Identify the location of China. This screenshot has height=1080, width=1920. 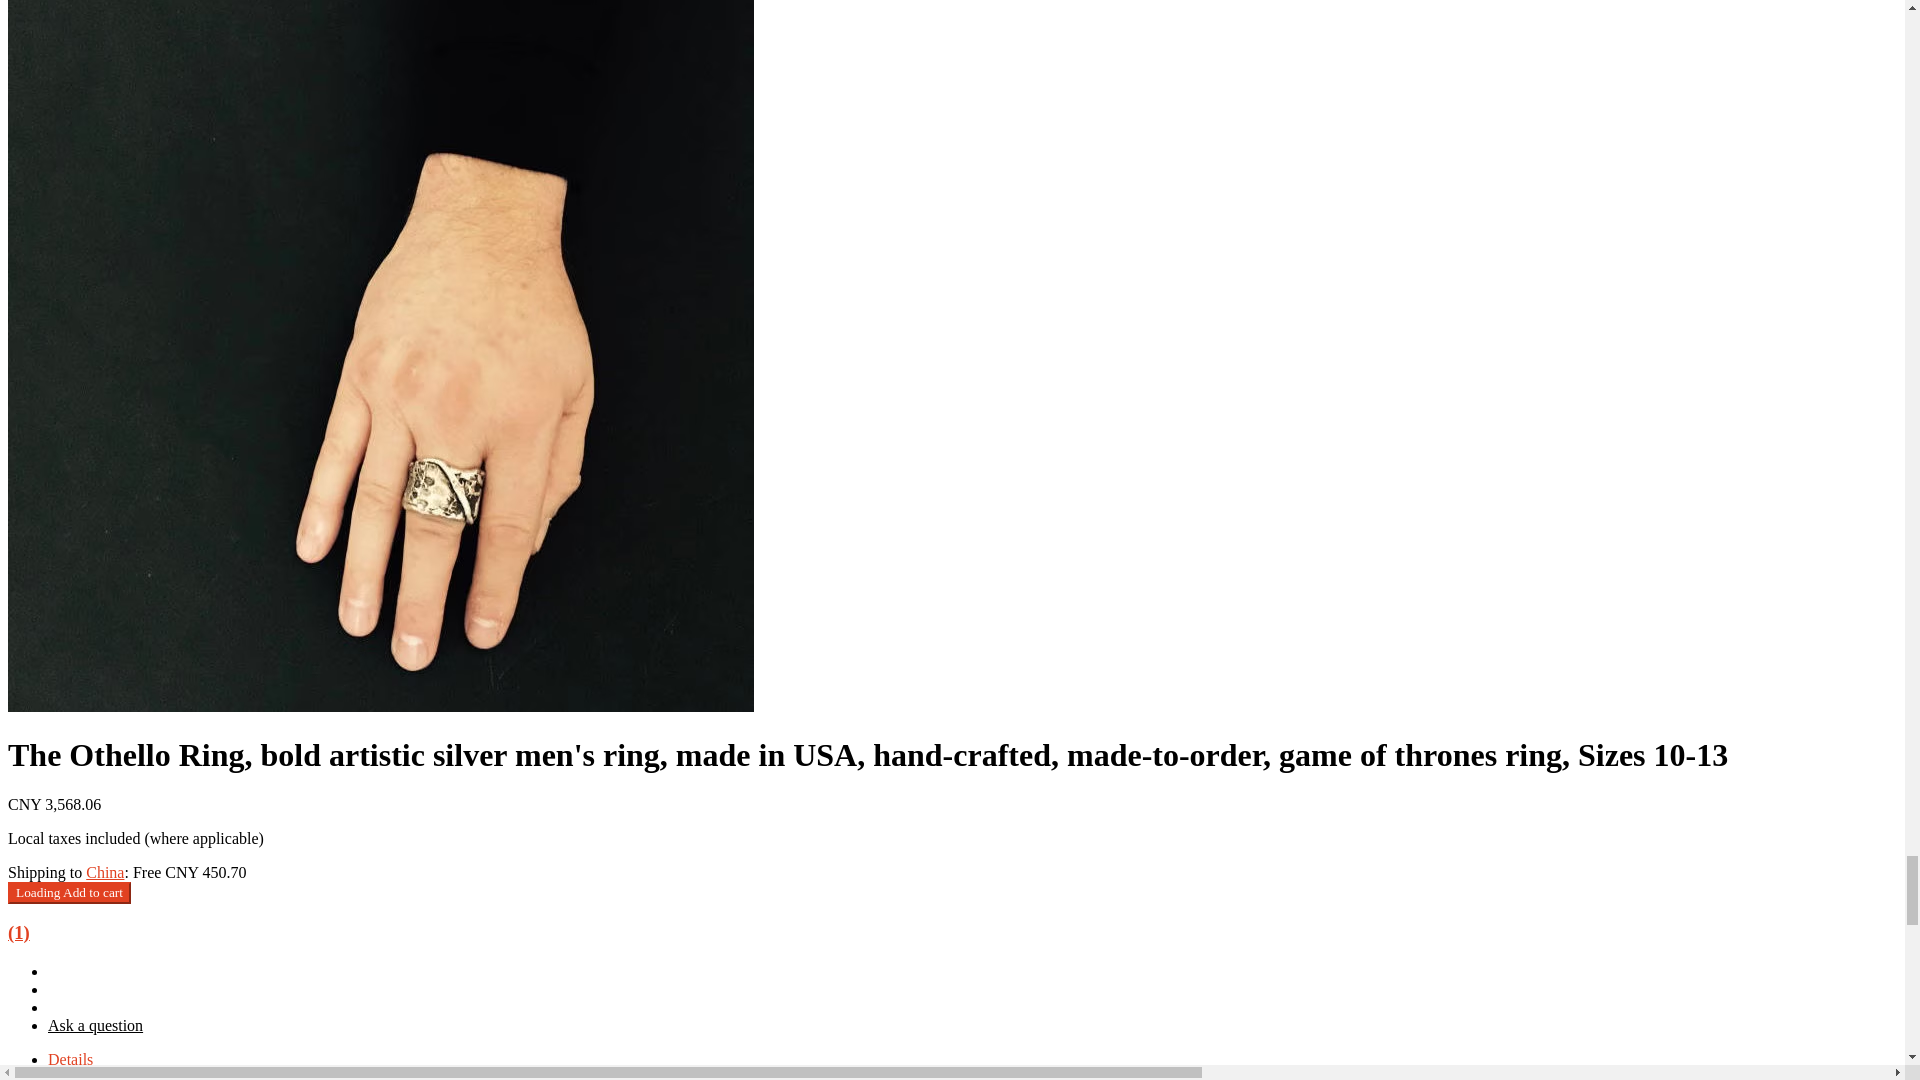
(105, 872).